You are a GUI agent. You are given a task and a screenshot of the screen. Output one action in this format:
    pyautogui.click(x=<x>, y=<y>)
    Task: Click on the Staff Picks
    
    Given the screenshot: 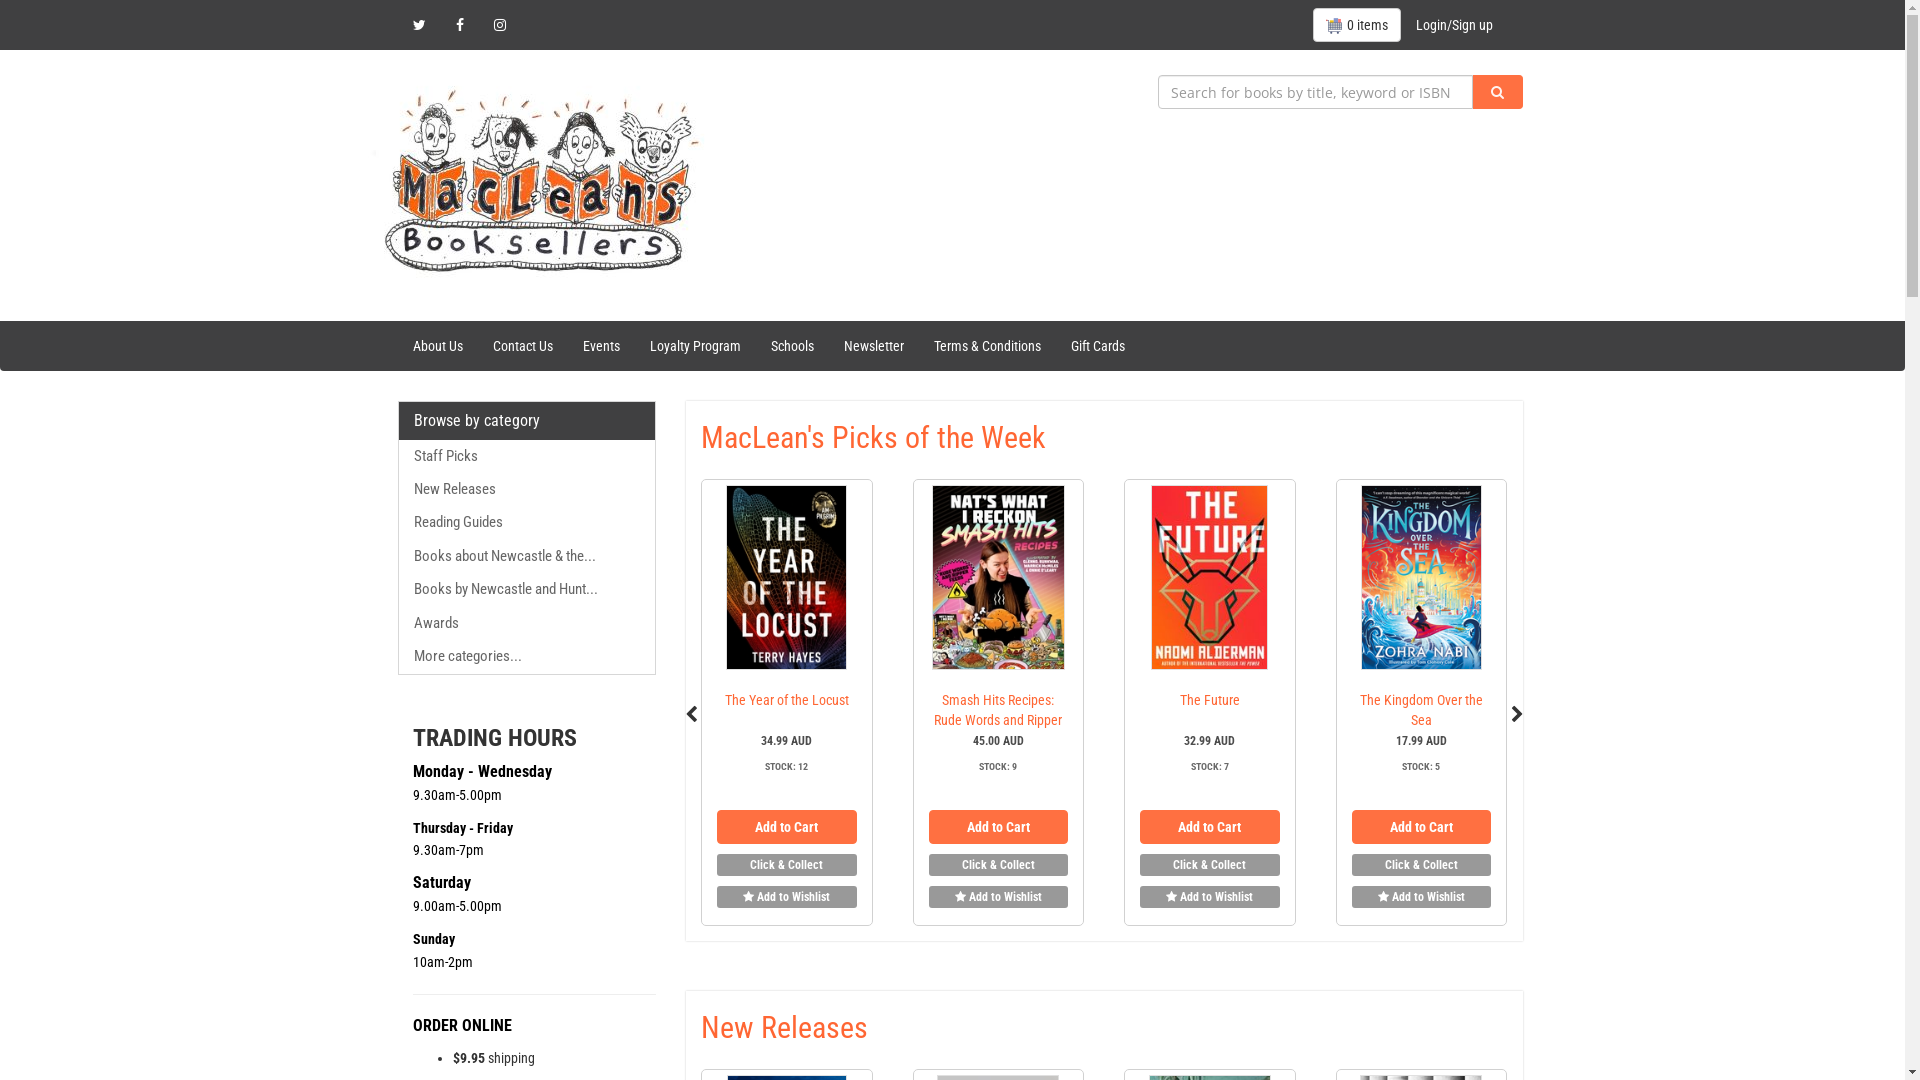 What is the action you would take?
    pyautogui.click(x=528, y=456)
    